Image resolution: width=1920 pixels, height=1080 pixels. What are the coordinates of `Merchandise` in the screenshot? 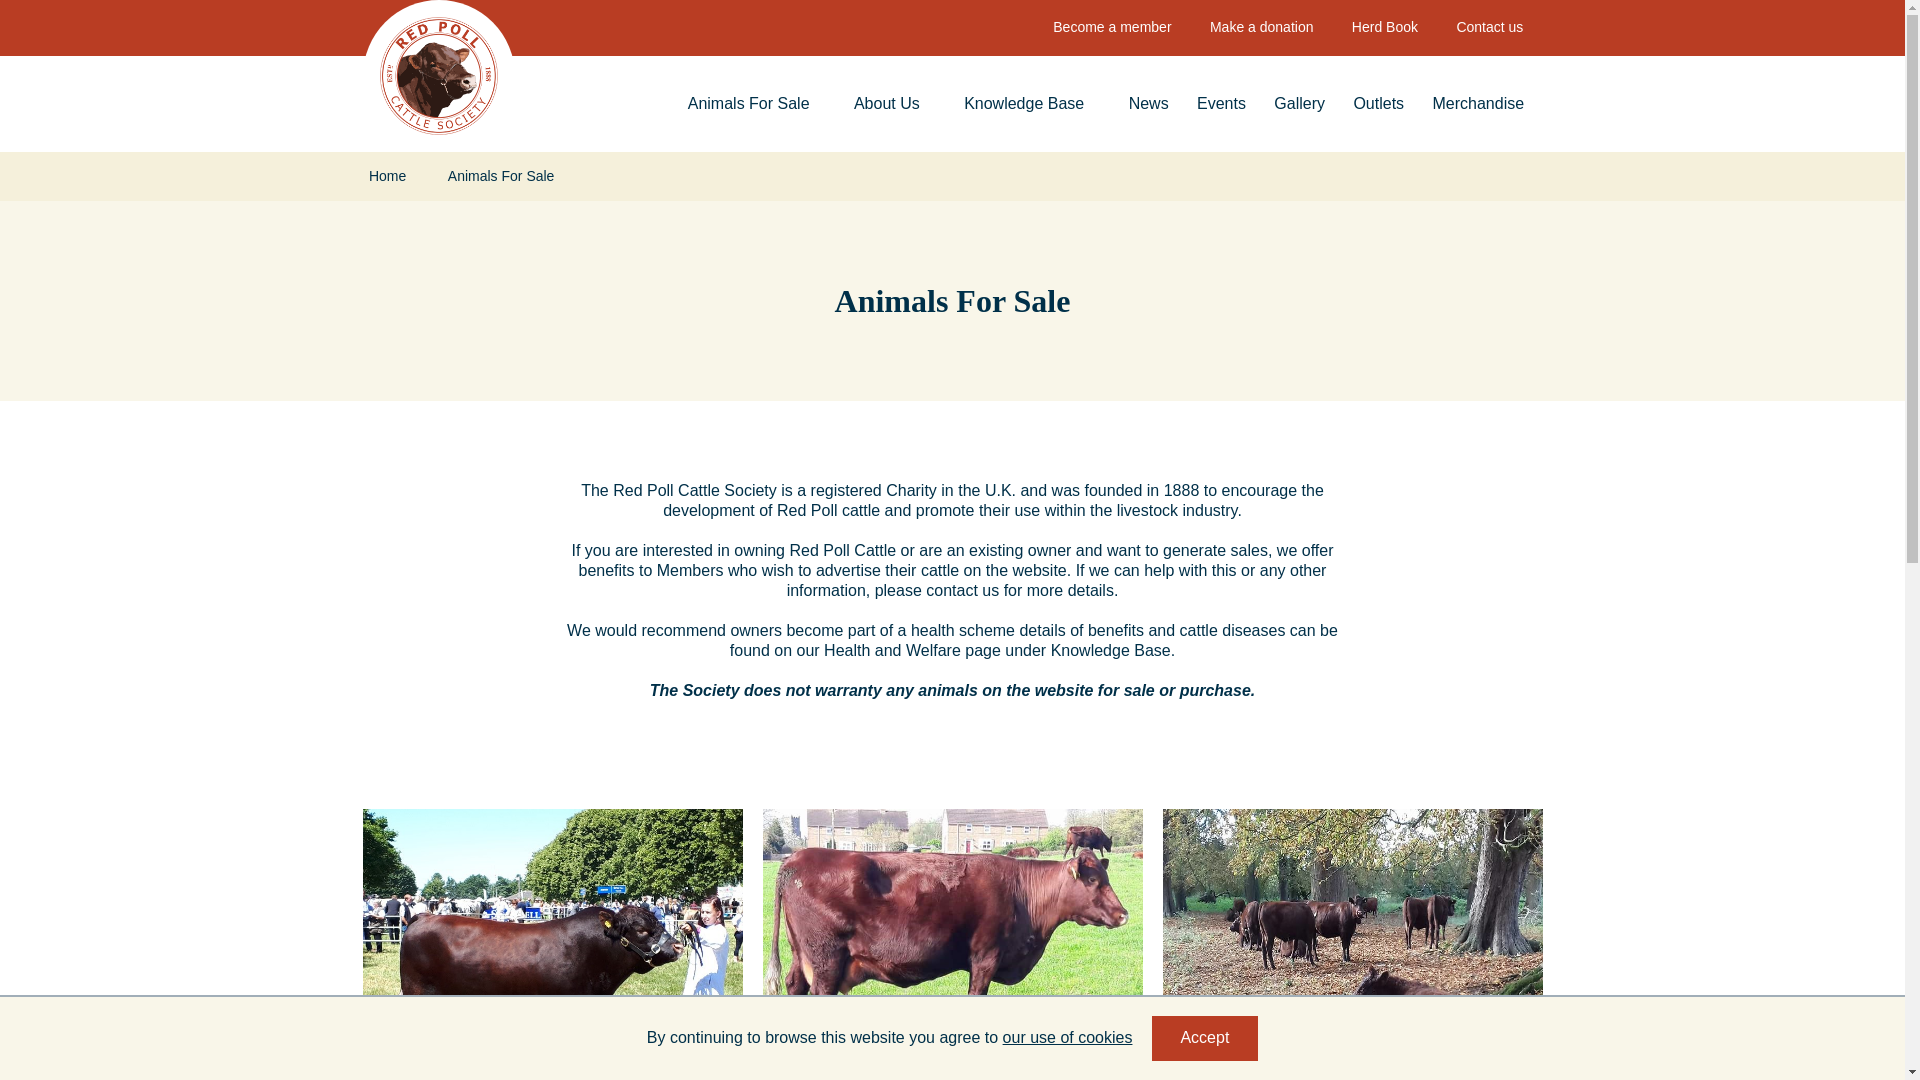 It's located at (1478, 103).